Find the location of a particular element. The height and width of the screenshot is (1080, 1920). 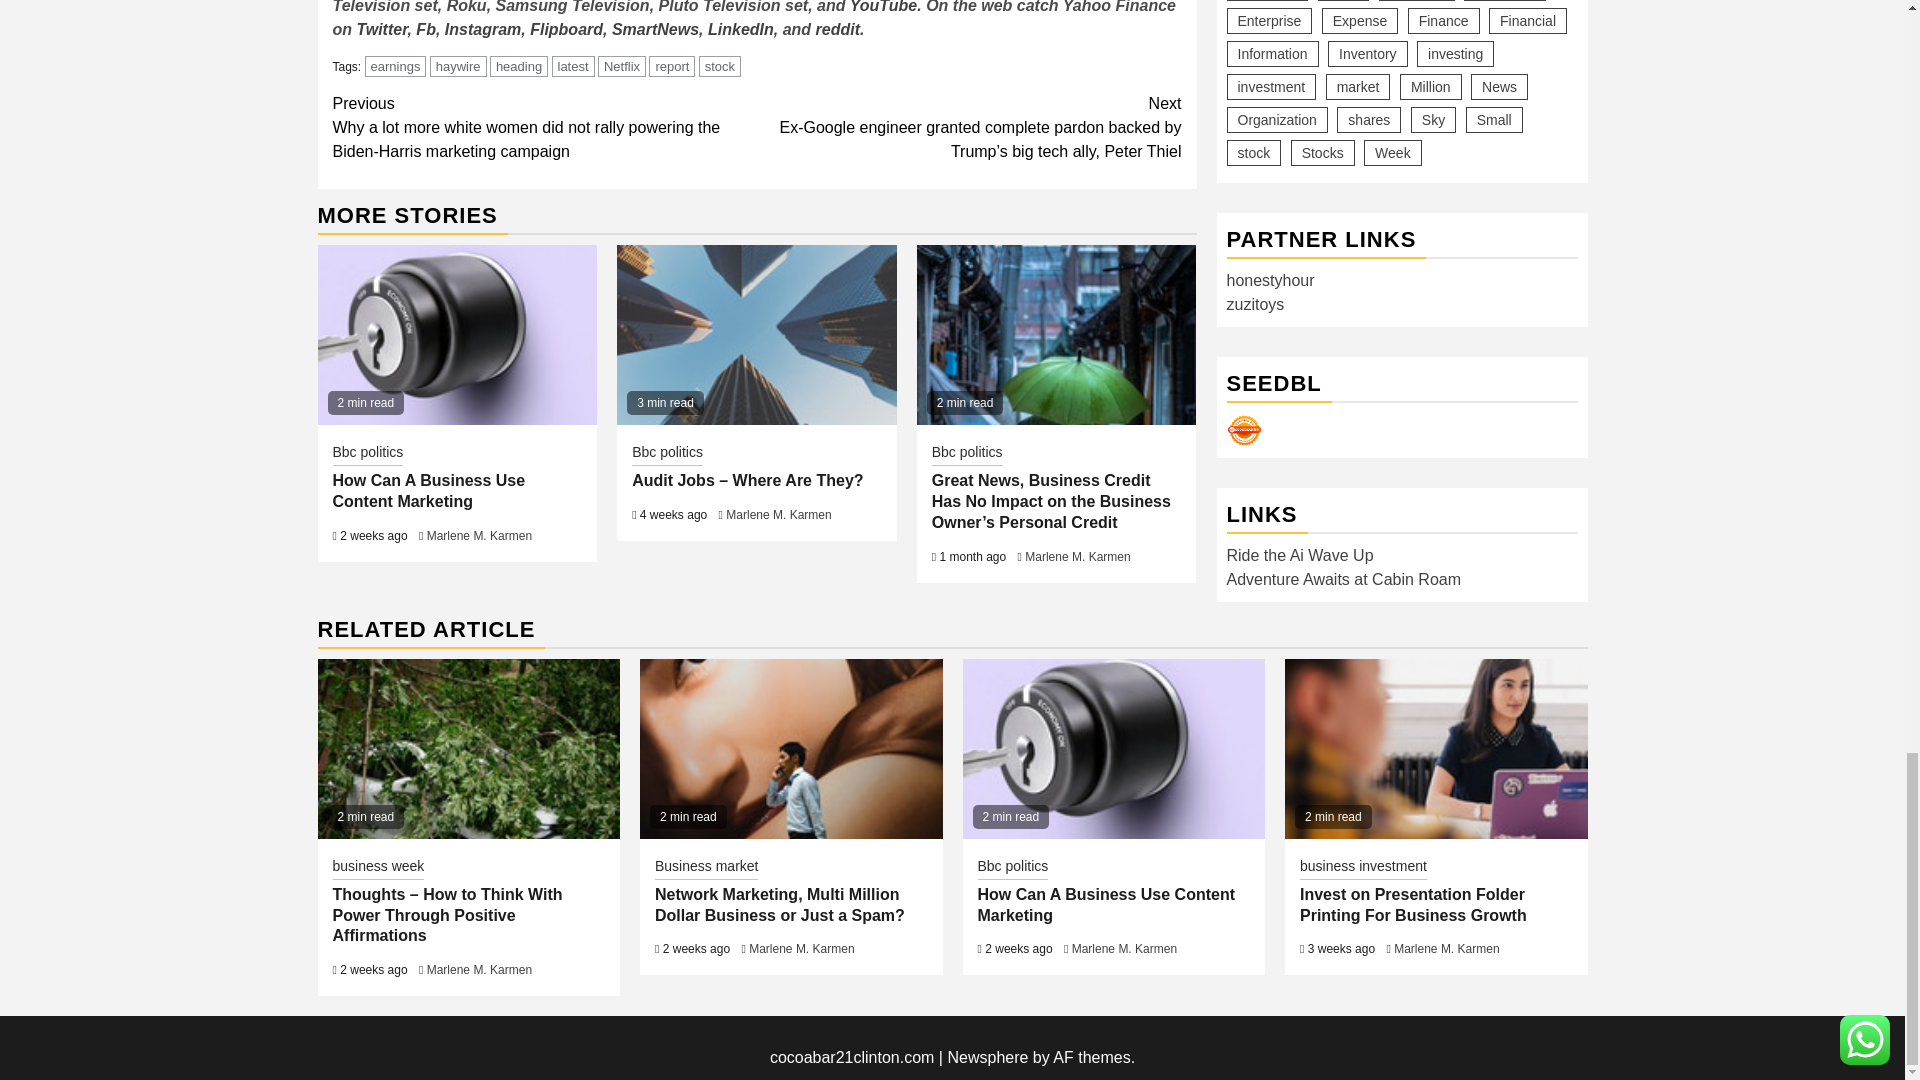

LinkedIn is located at coordinates (740, 28).